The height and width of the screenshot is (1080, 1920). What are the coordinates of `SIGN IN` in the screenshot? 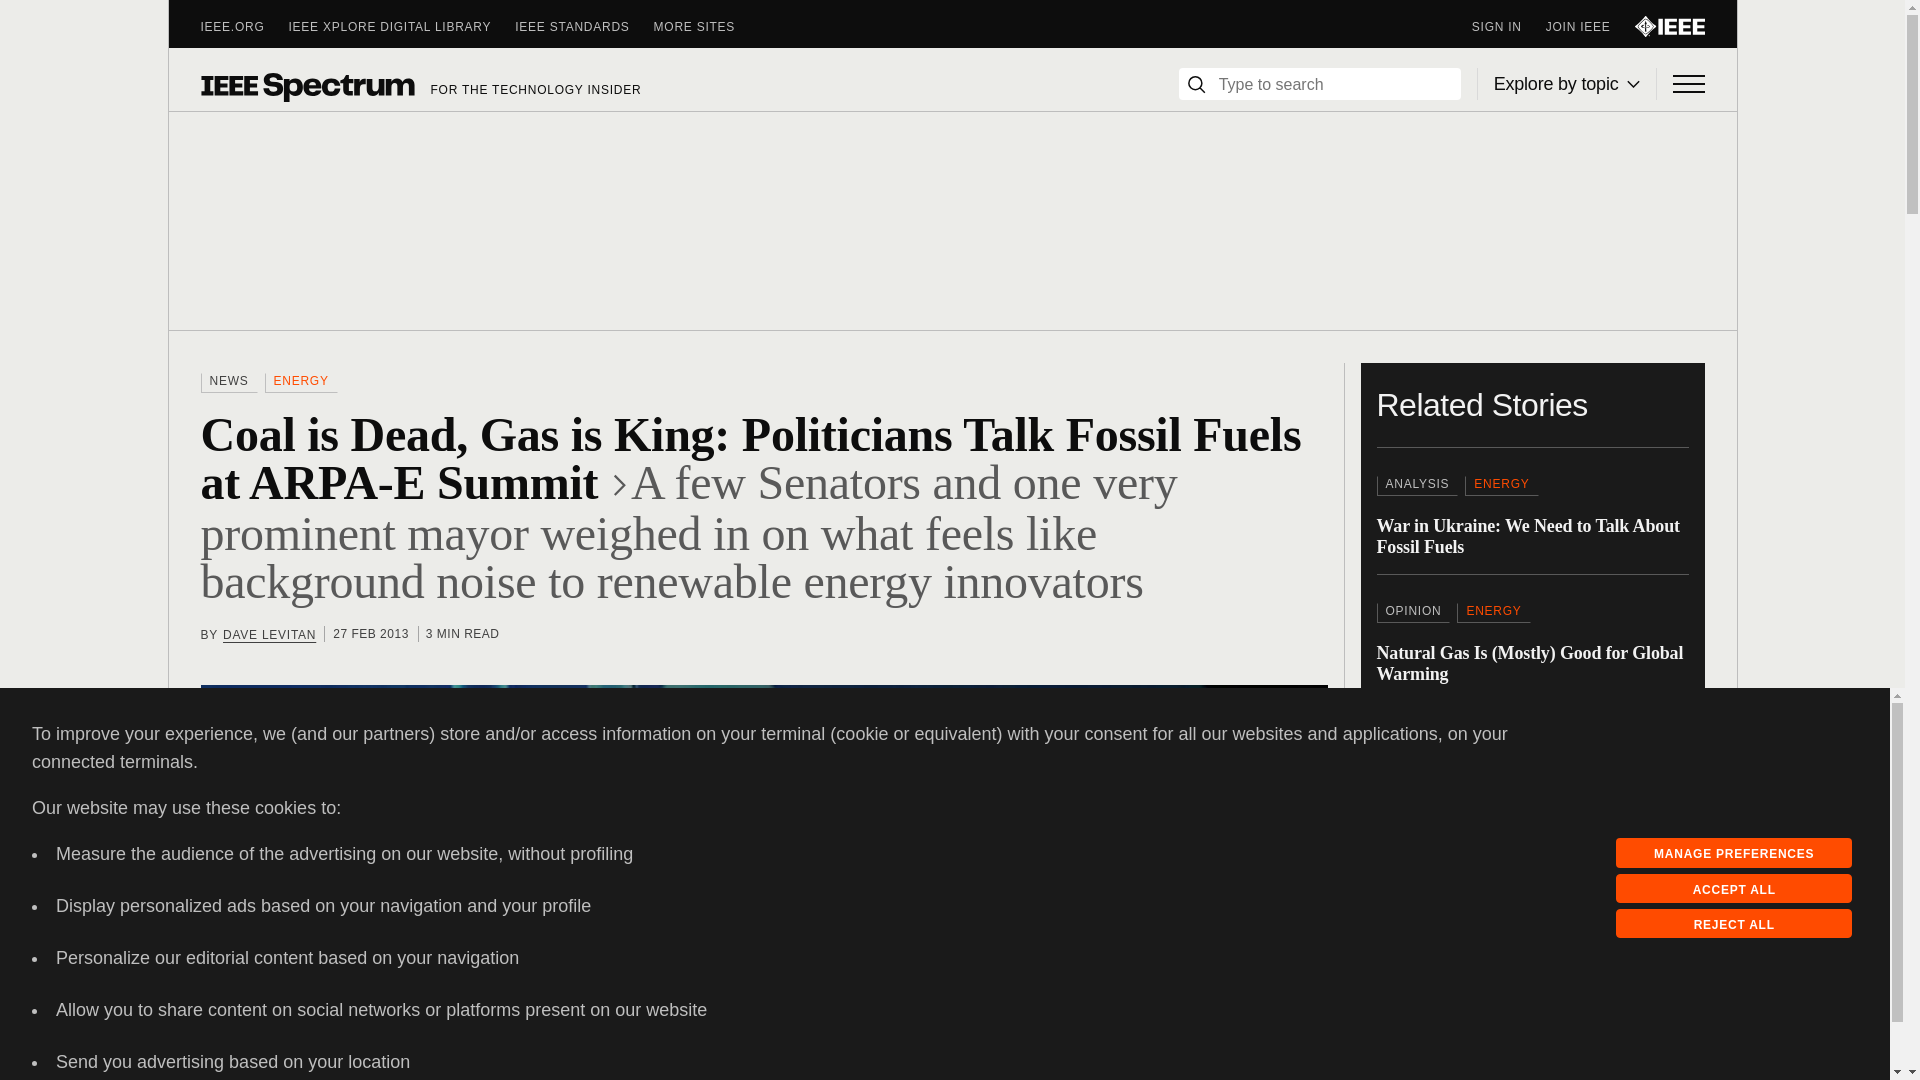 It's located at (1508, 26).